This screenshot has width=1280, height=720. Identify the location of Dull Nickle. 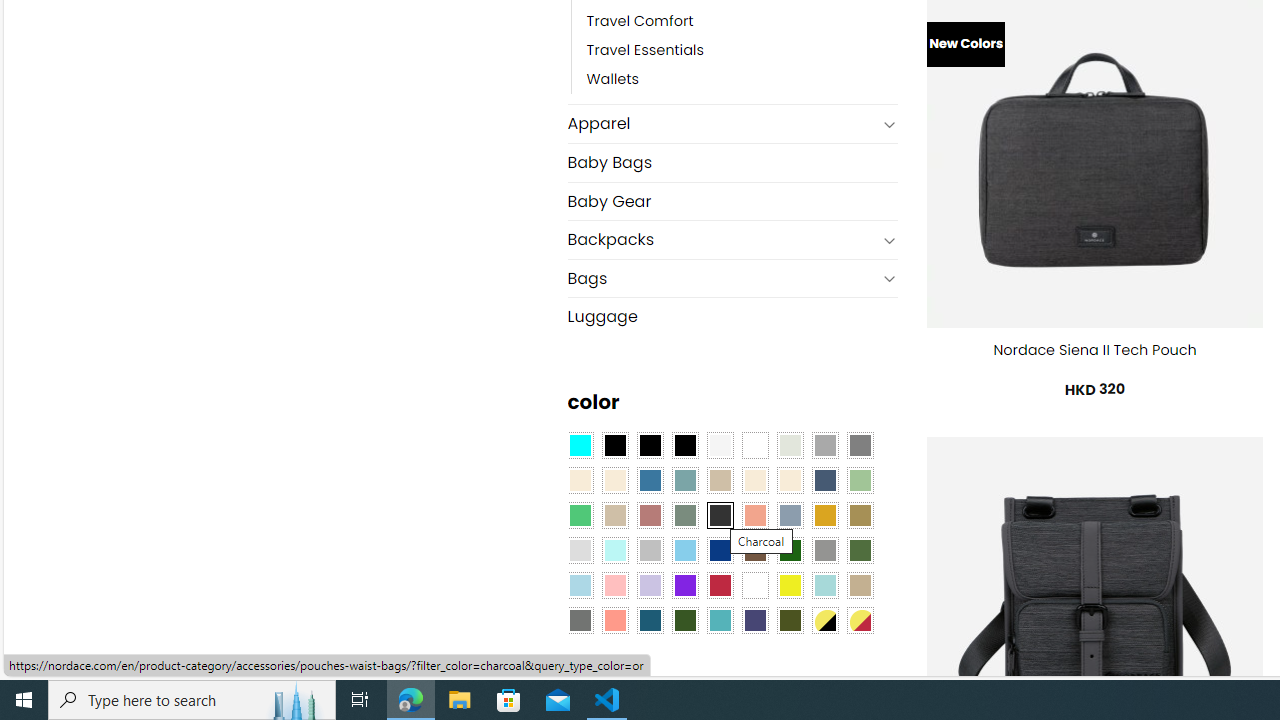
(580, 619).